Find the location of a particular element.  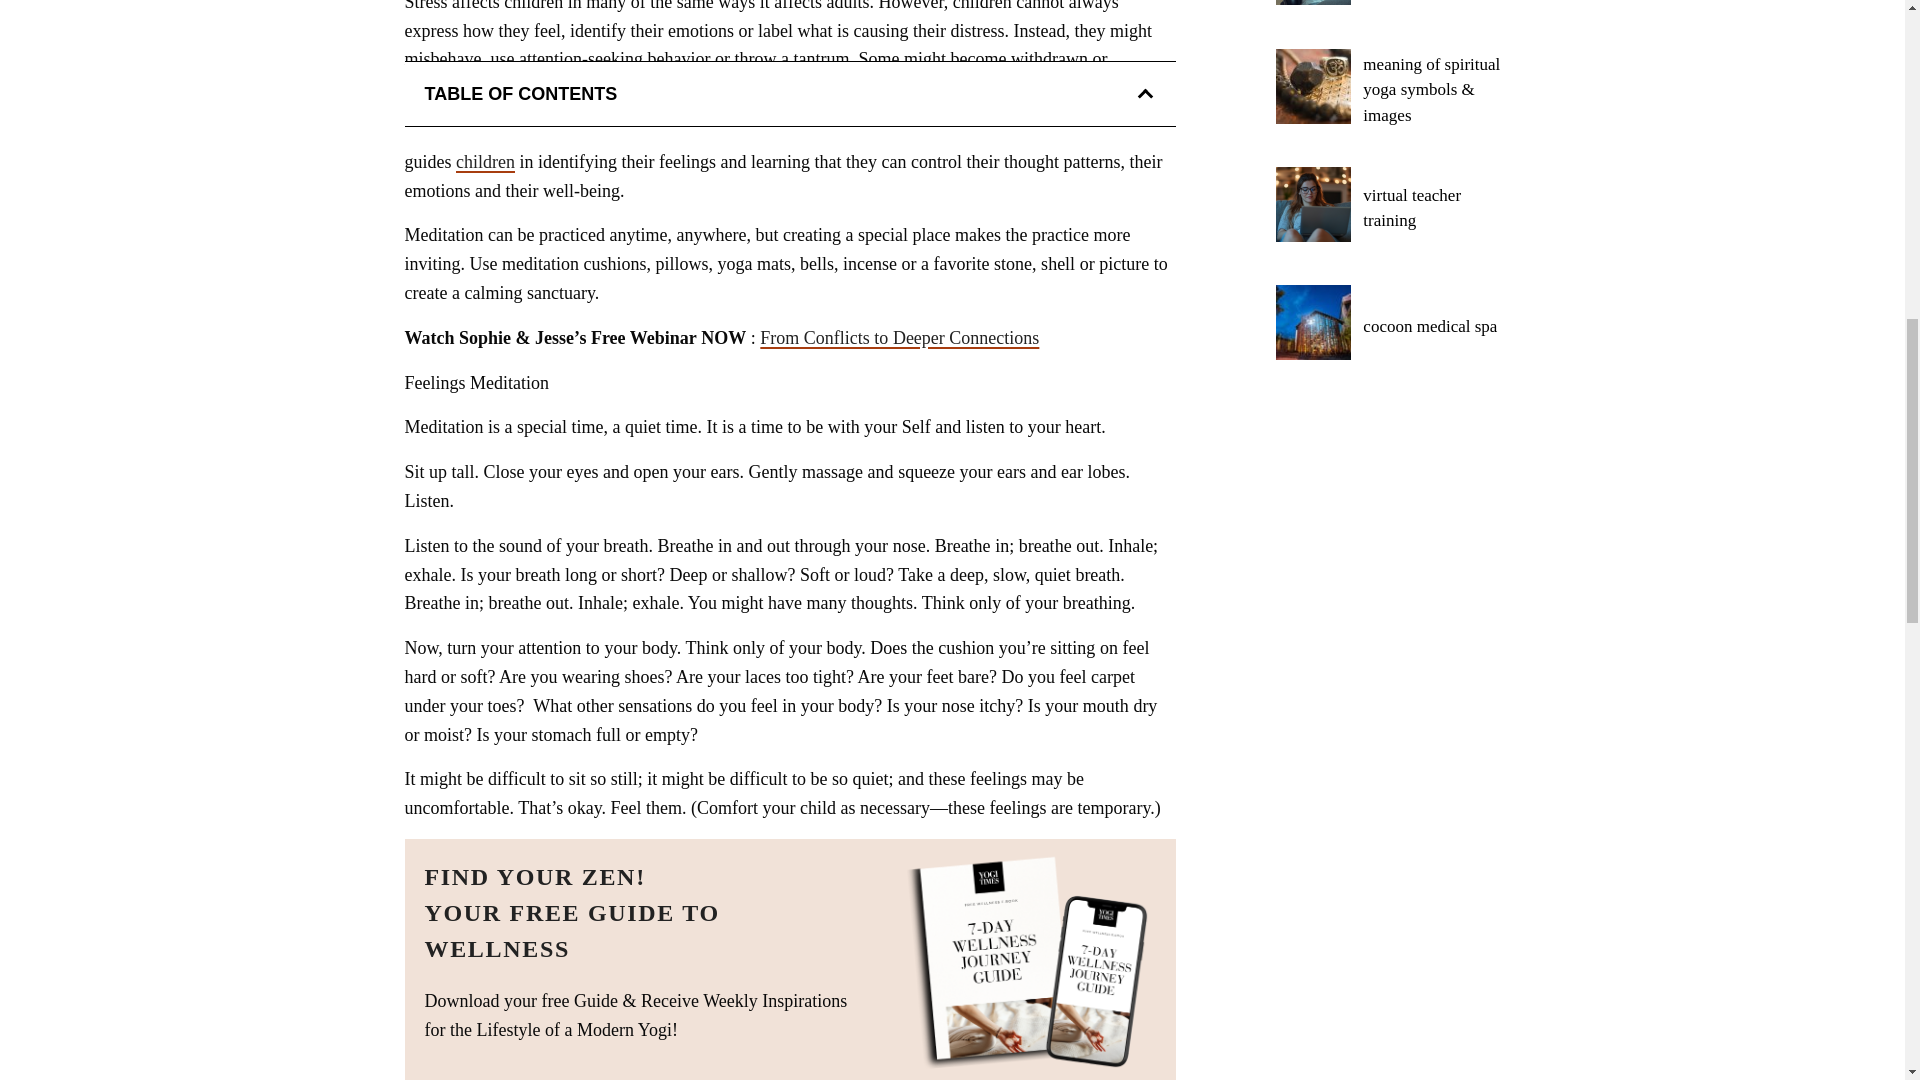

Scroll back to top is located at coordinates (1855, 860).